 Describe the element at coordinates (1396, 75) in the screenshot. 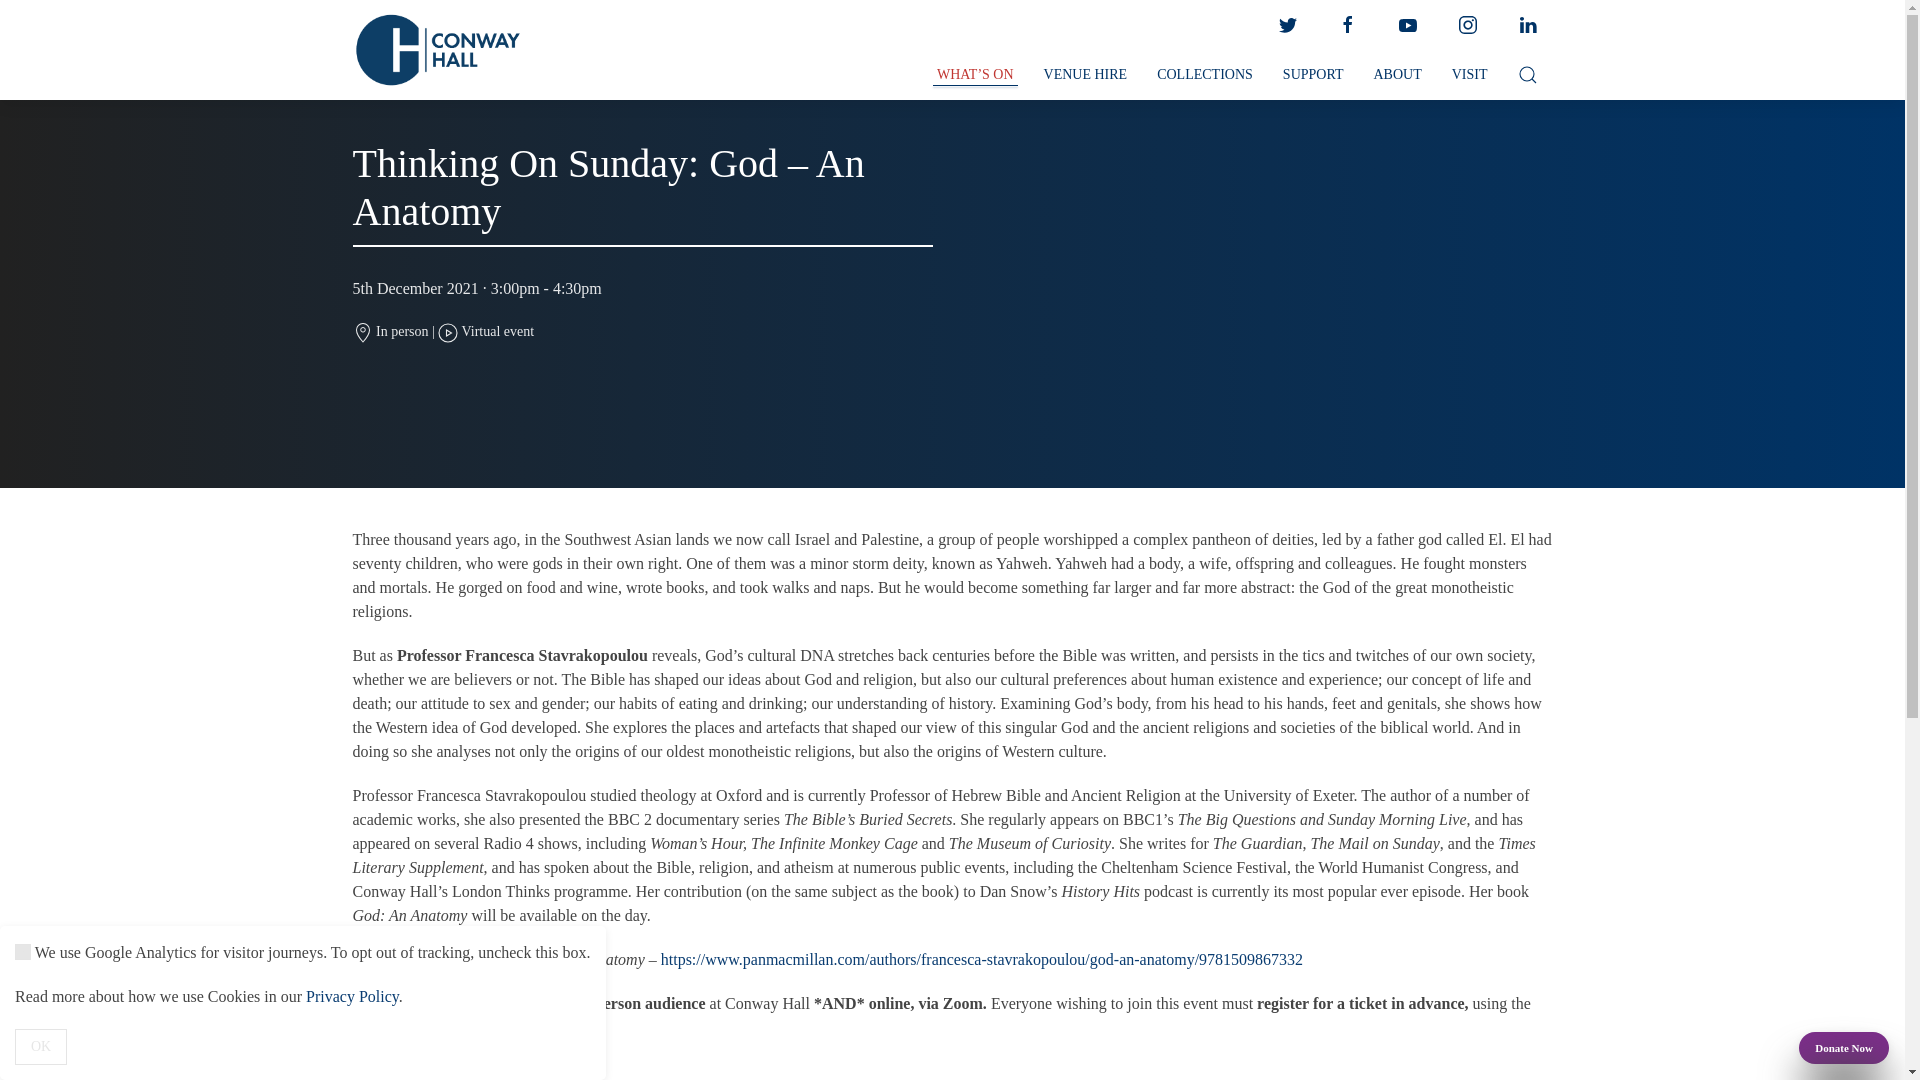

I see `ABOUT` at that location.